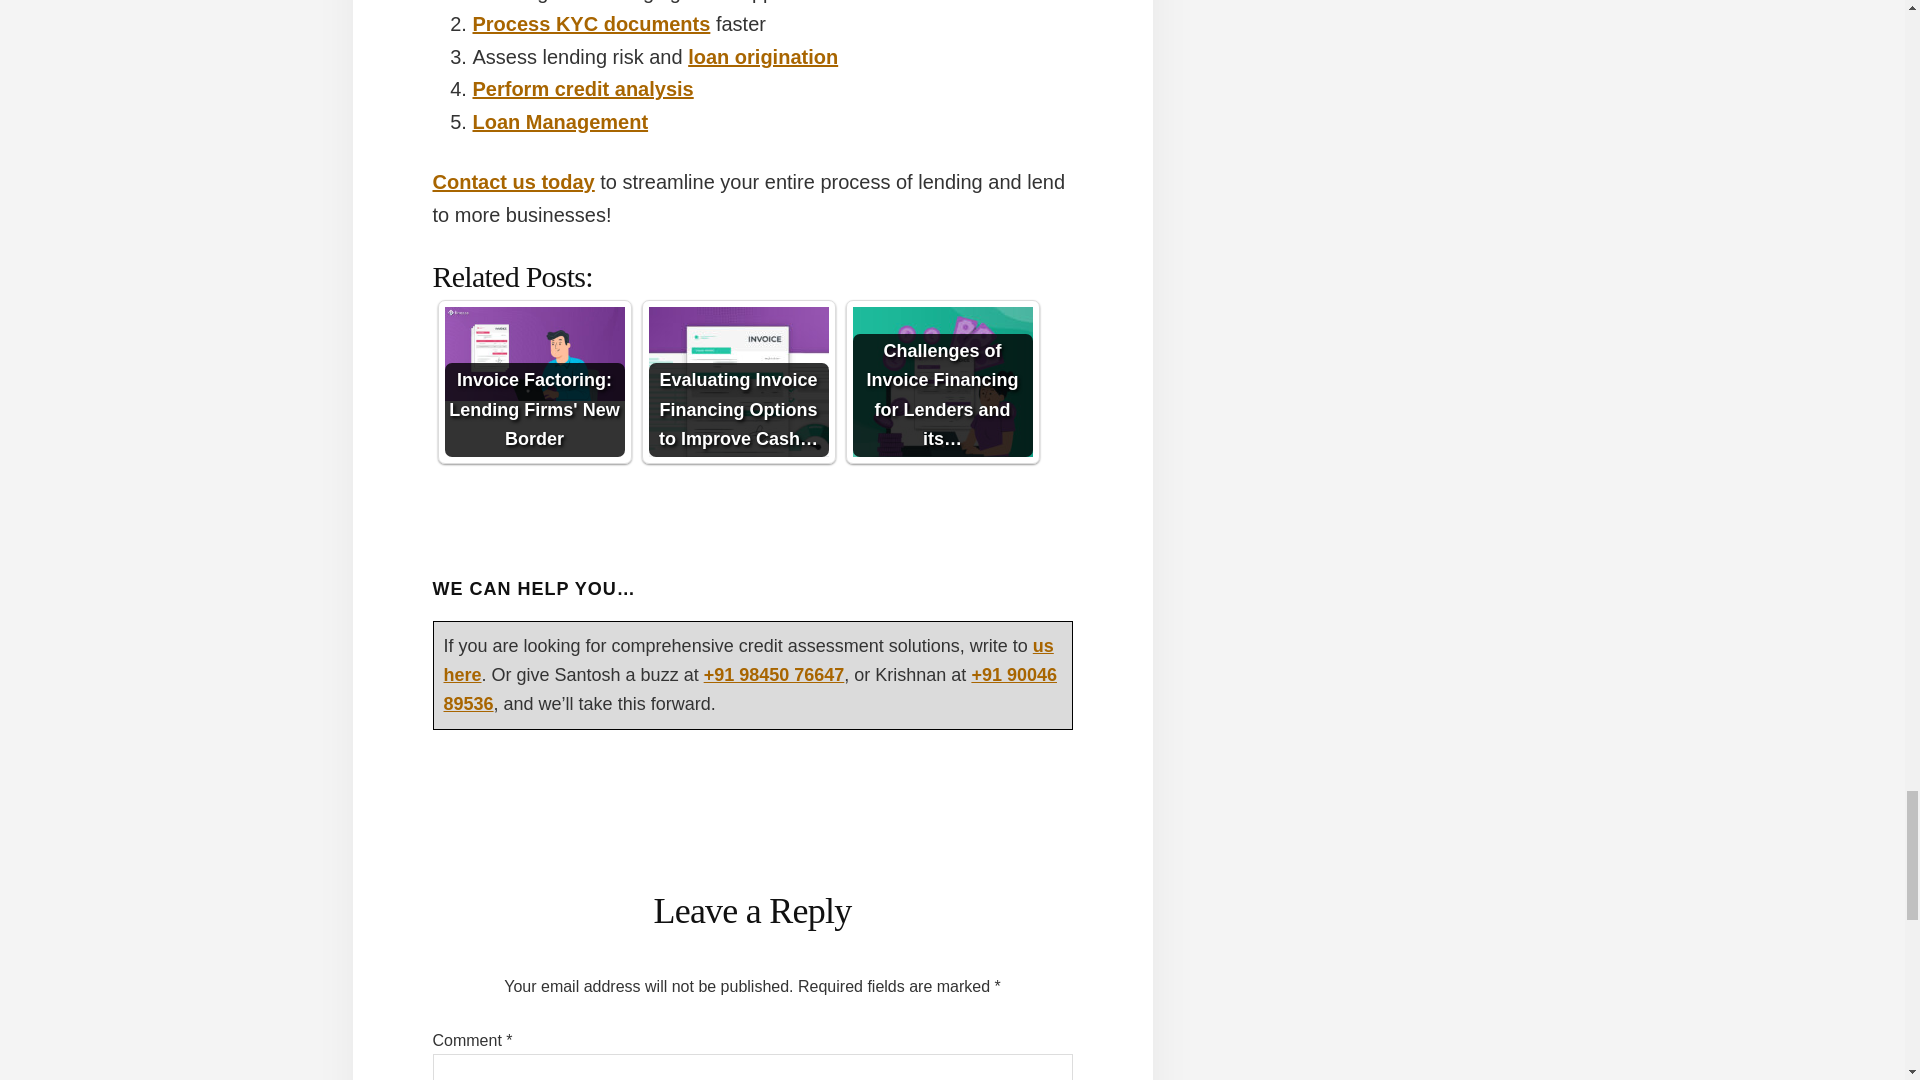  Describe the element at coordinates (534, 381) in the screenshot. I see `Invoice Factoring: Lending Firms' New Border` at that location.